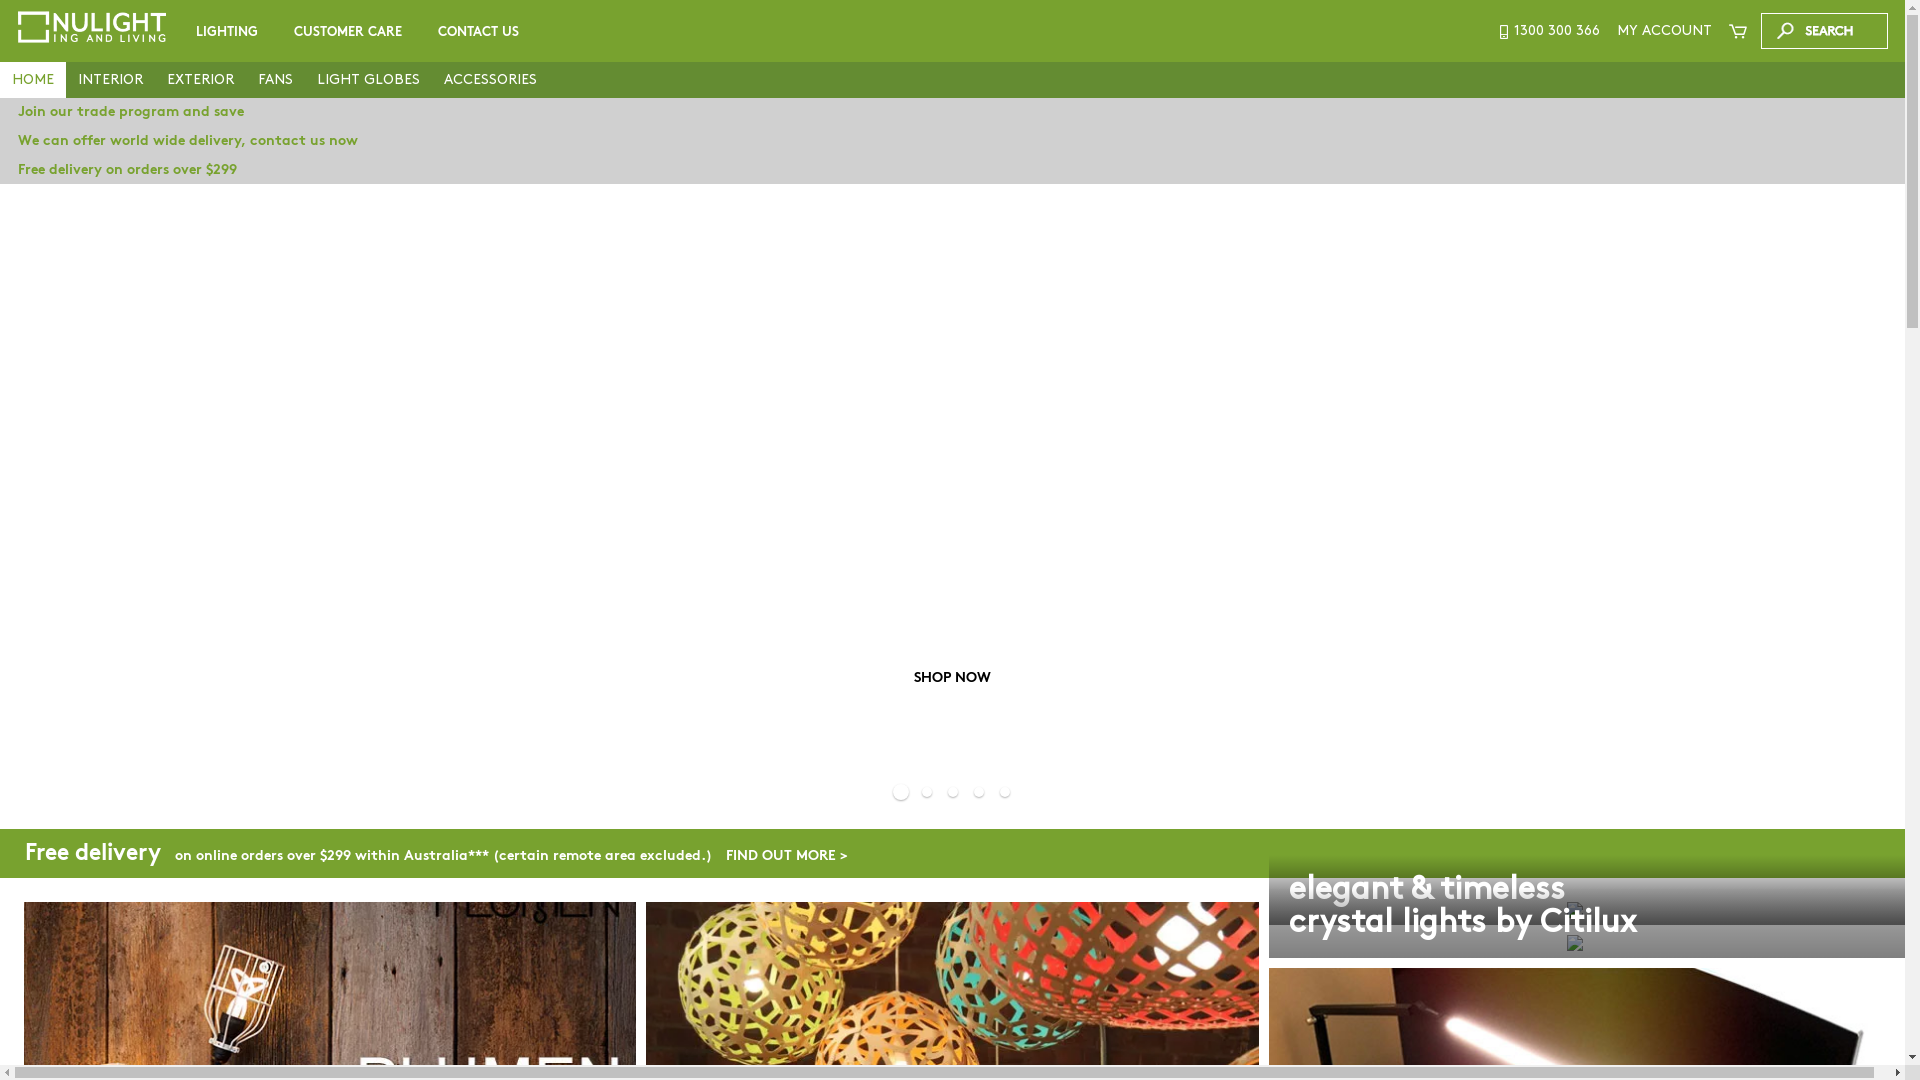  What do you see at coordinates (952, 170) in the screenshot?
I see `Free delivery on orders over $299` at bounding box center [952, 170].